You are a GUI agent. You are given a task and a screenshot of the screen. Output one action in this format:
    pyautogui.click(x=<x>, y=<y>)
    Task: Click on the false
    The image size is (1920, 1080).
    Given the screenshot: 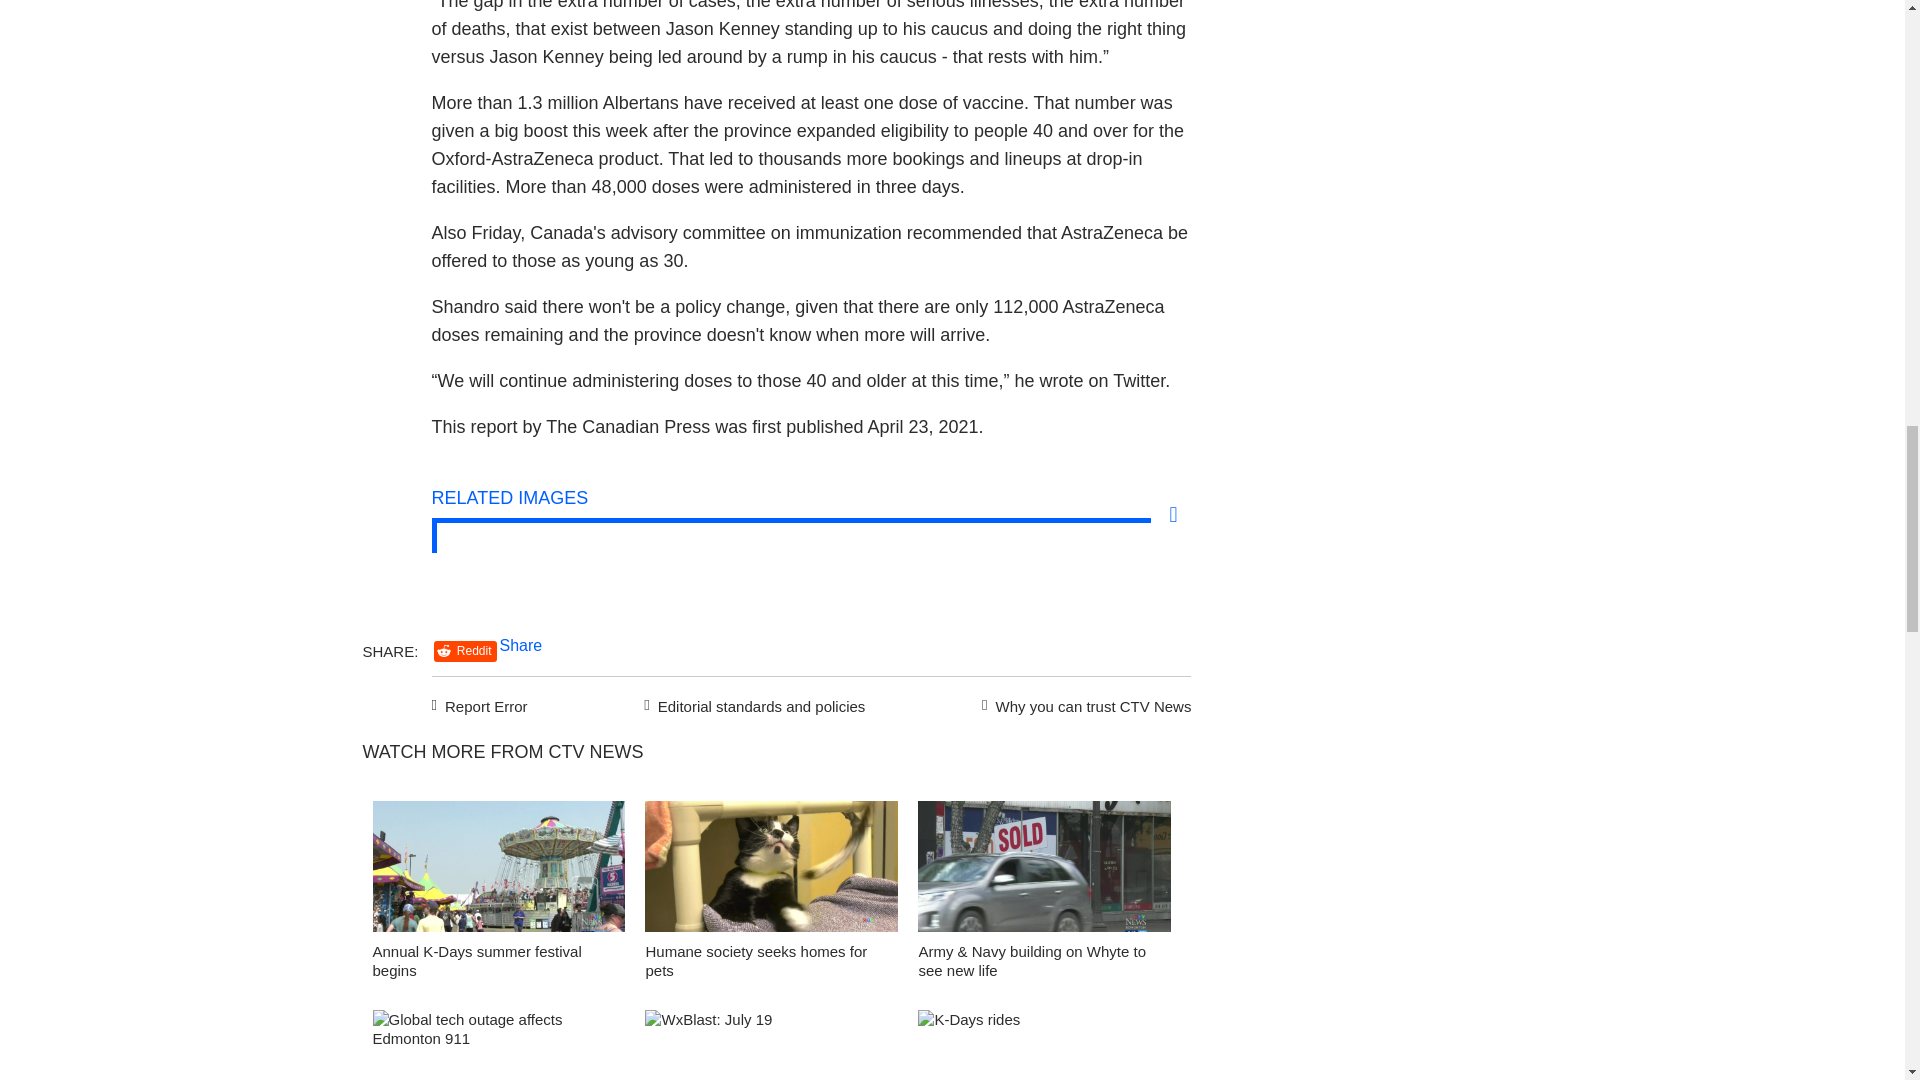 What is the action you would take?
    pyautogui.click(x=1044, y=1044)
    